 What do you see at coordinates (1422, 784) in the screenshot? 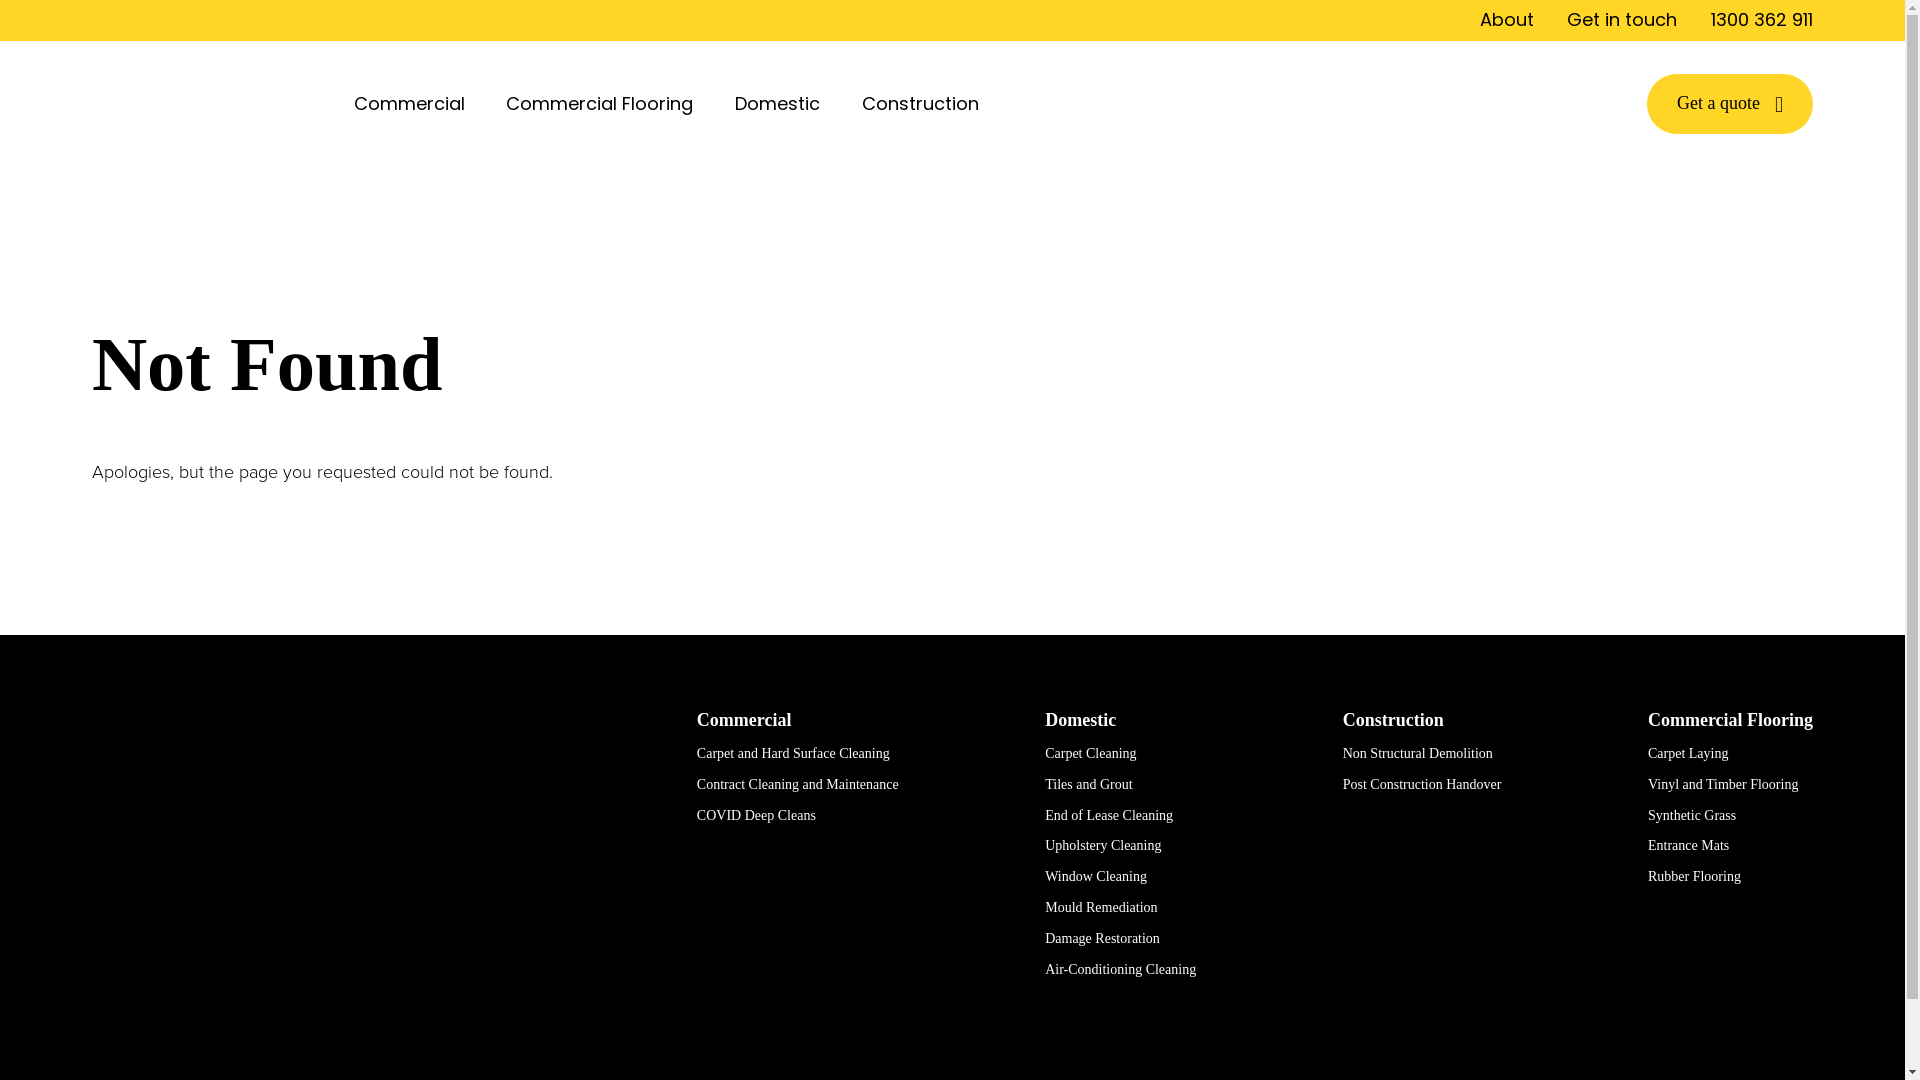
I see `Post Construction Handover` at bounding box center [1422, 784].